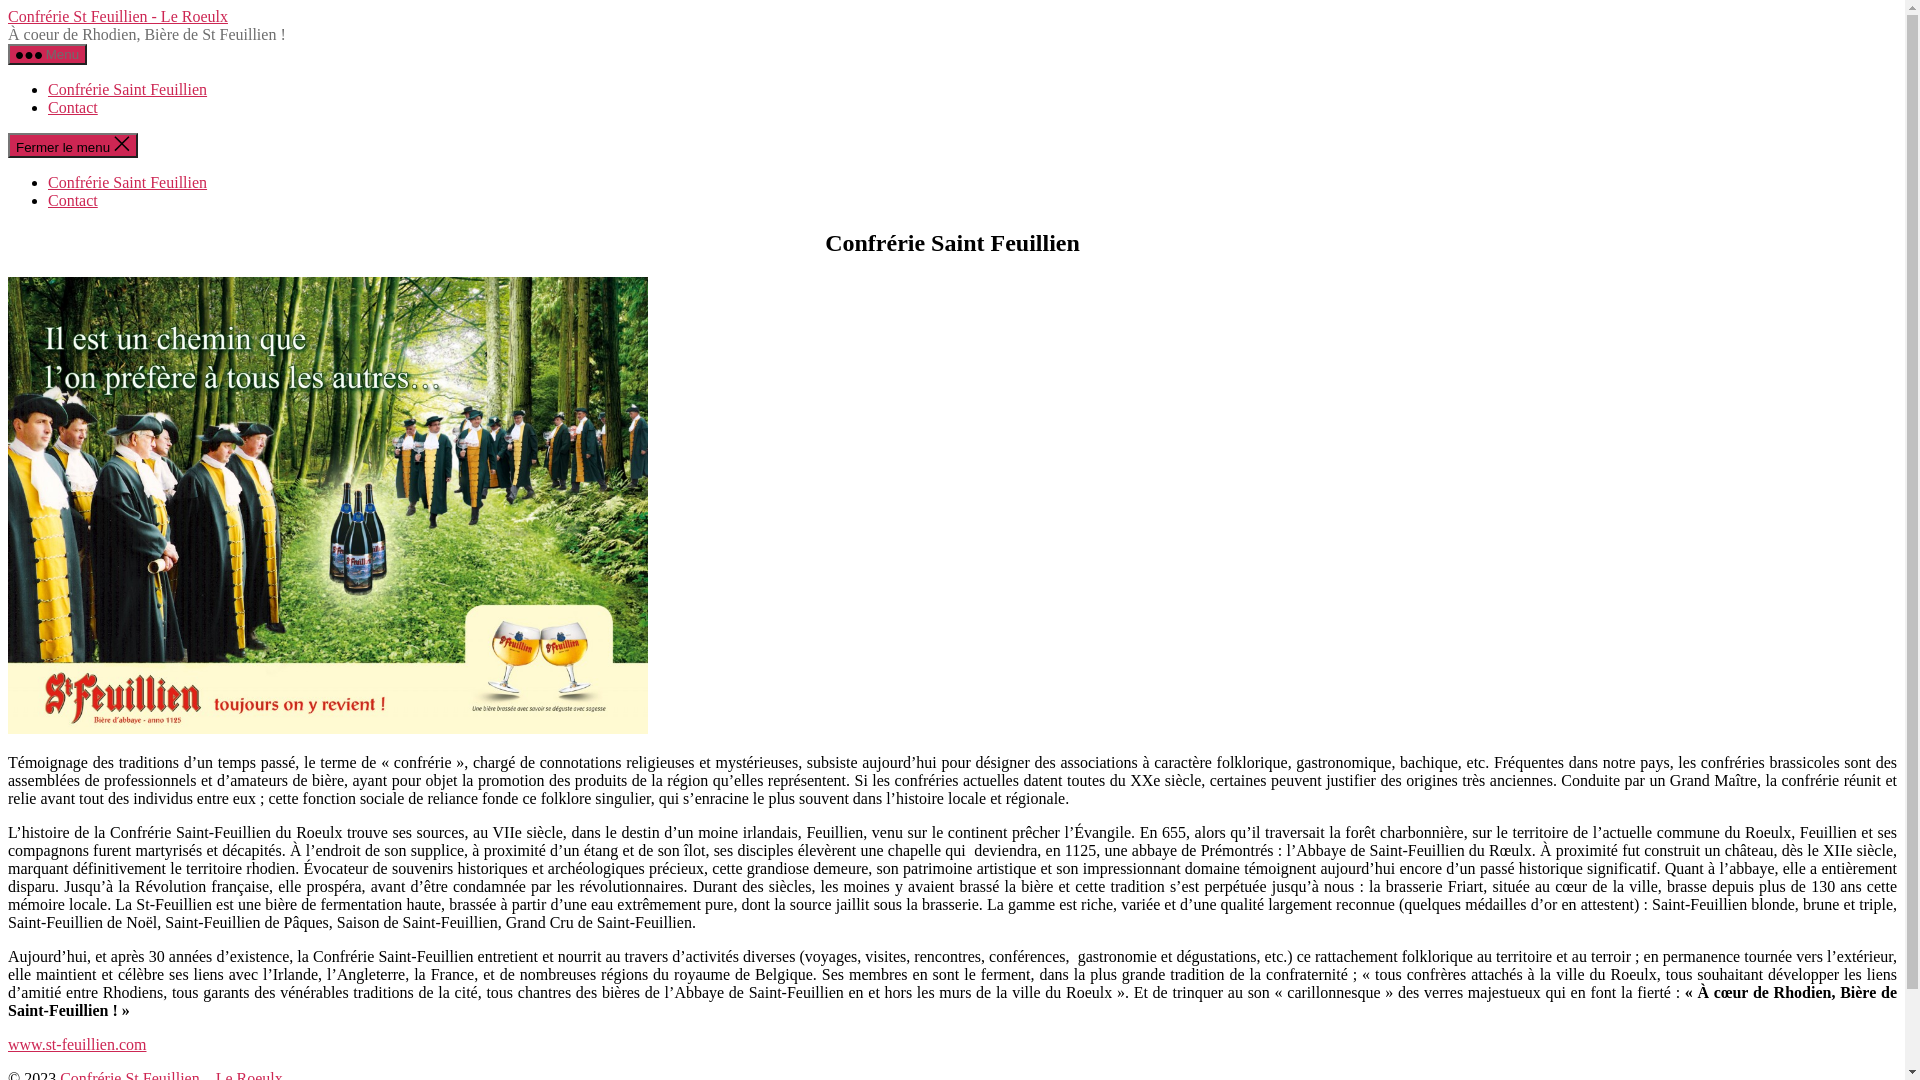 This screenshot has width=1920, height=1080. What do you see at coordinates (73, 146) in the screenshot?
I see `Fermer le menu` at bounding box center [73, 146].